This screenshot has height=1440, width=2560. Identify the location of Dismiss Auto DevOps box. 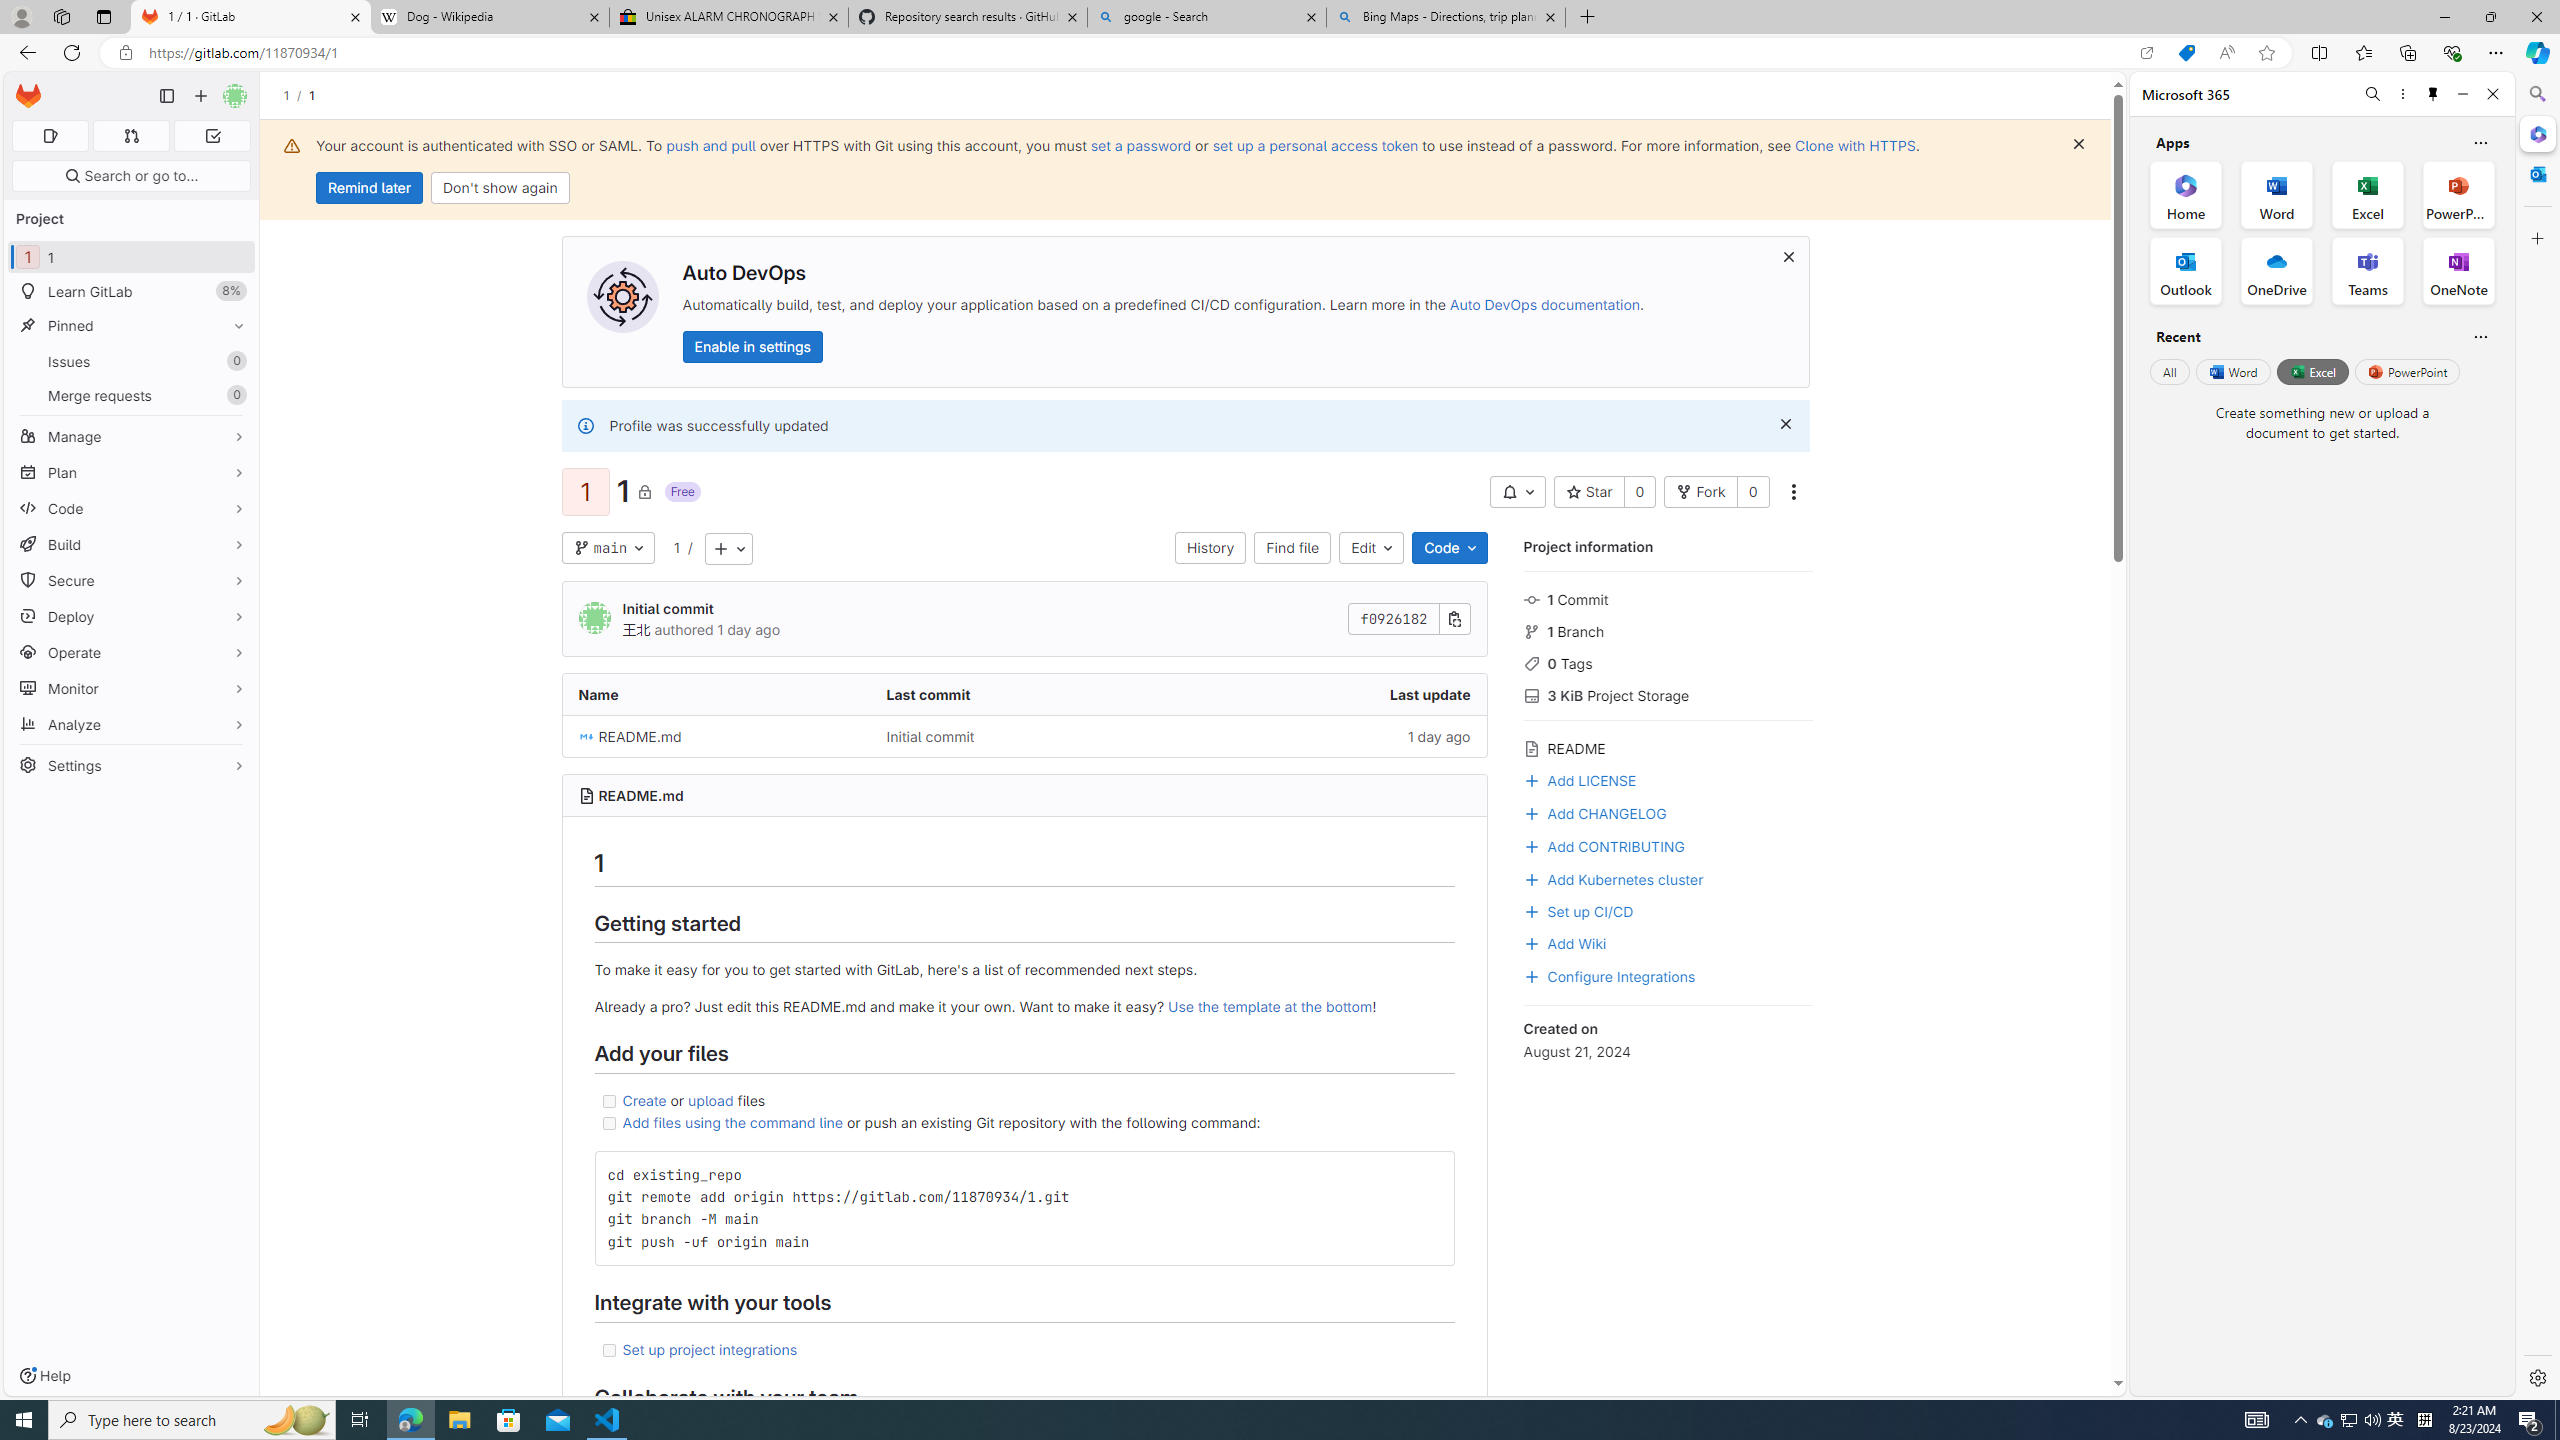
(1789, 256).